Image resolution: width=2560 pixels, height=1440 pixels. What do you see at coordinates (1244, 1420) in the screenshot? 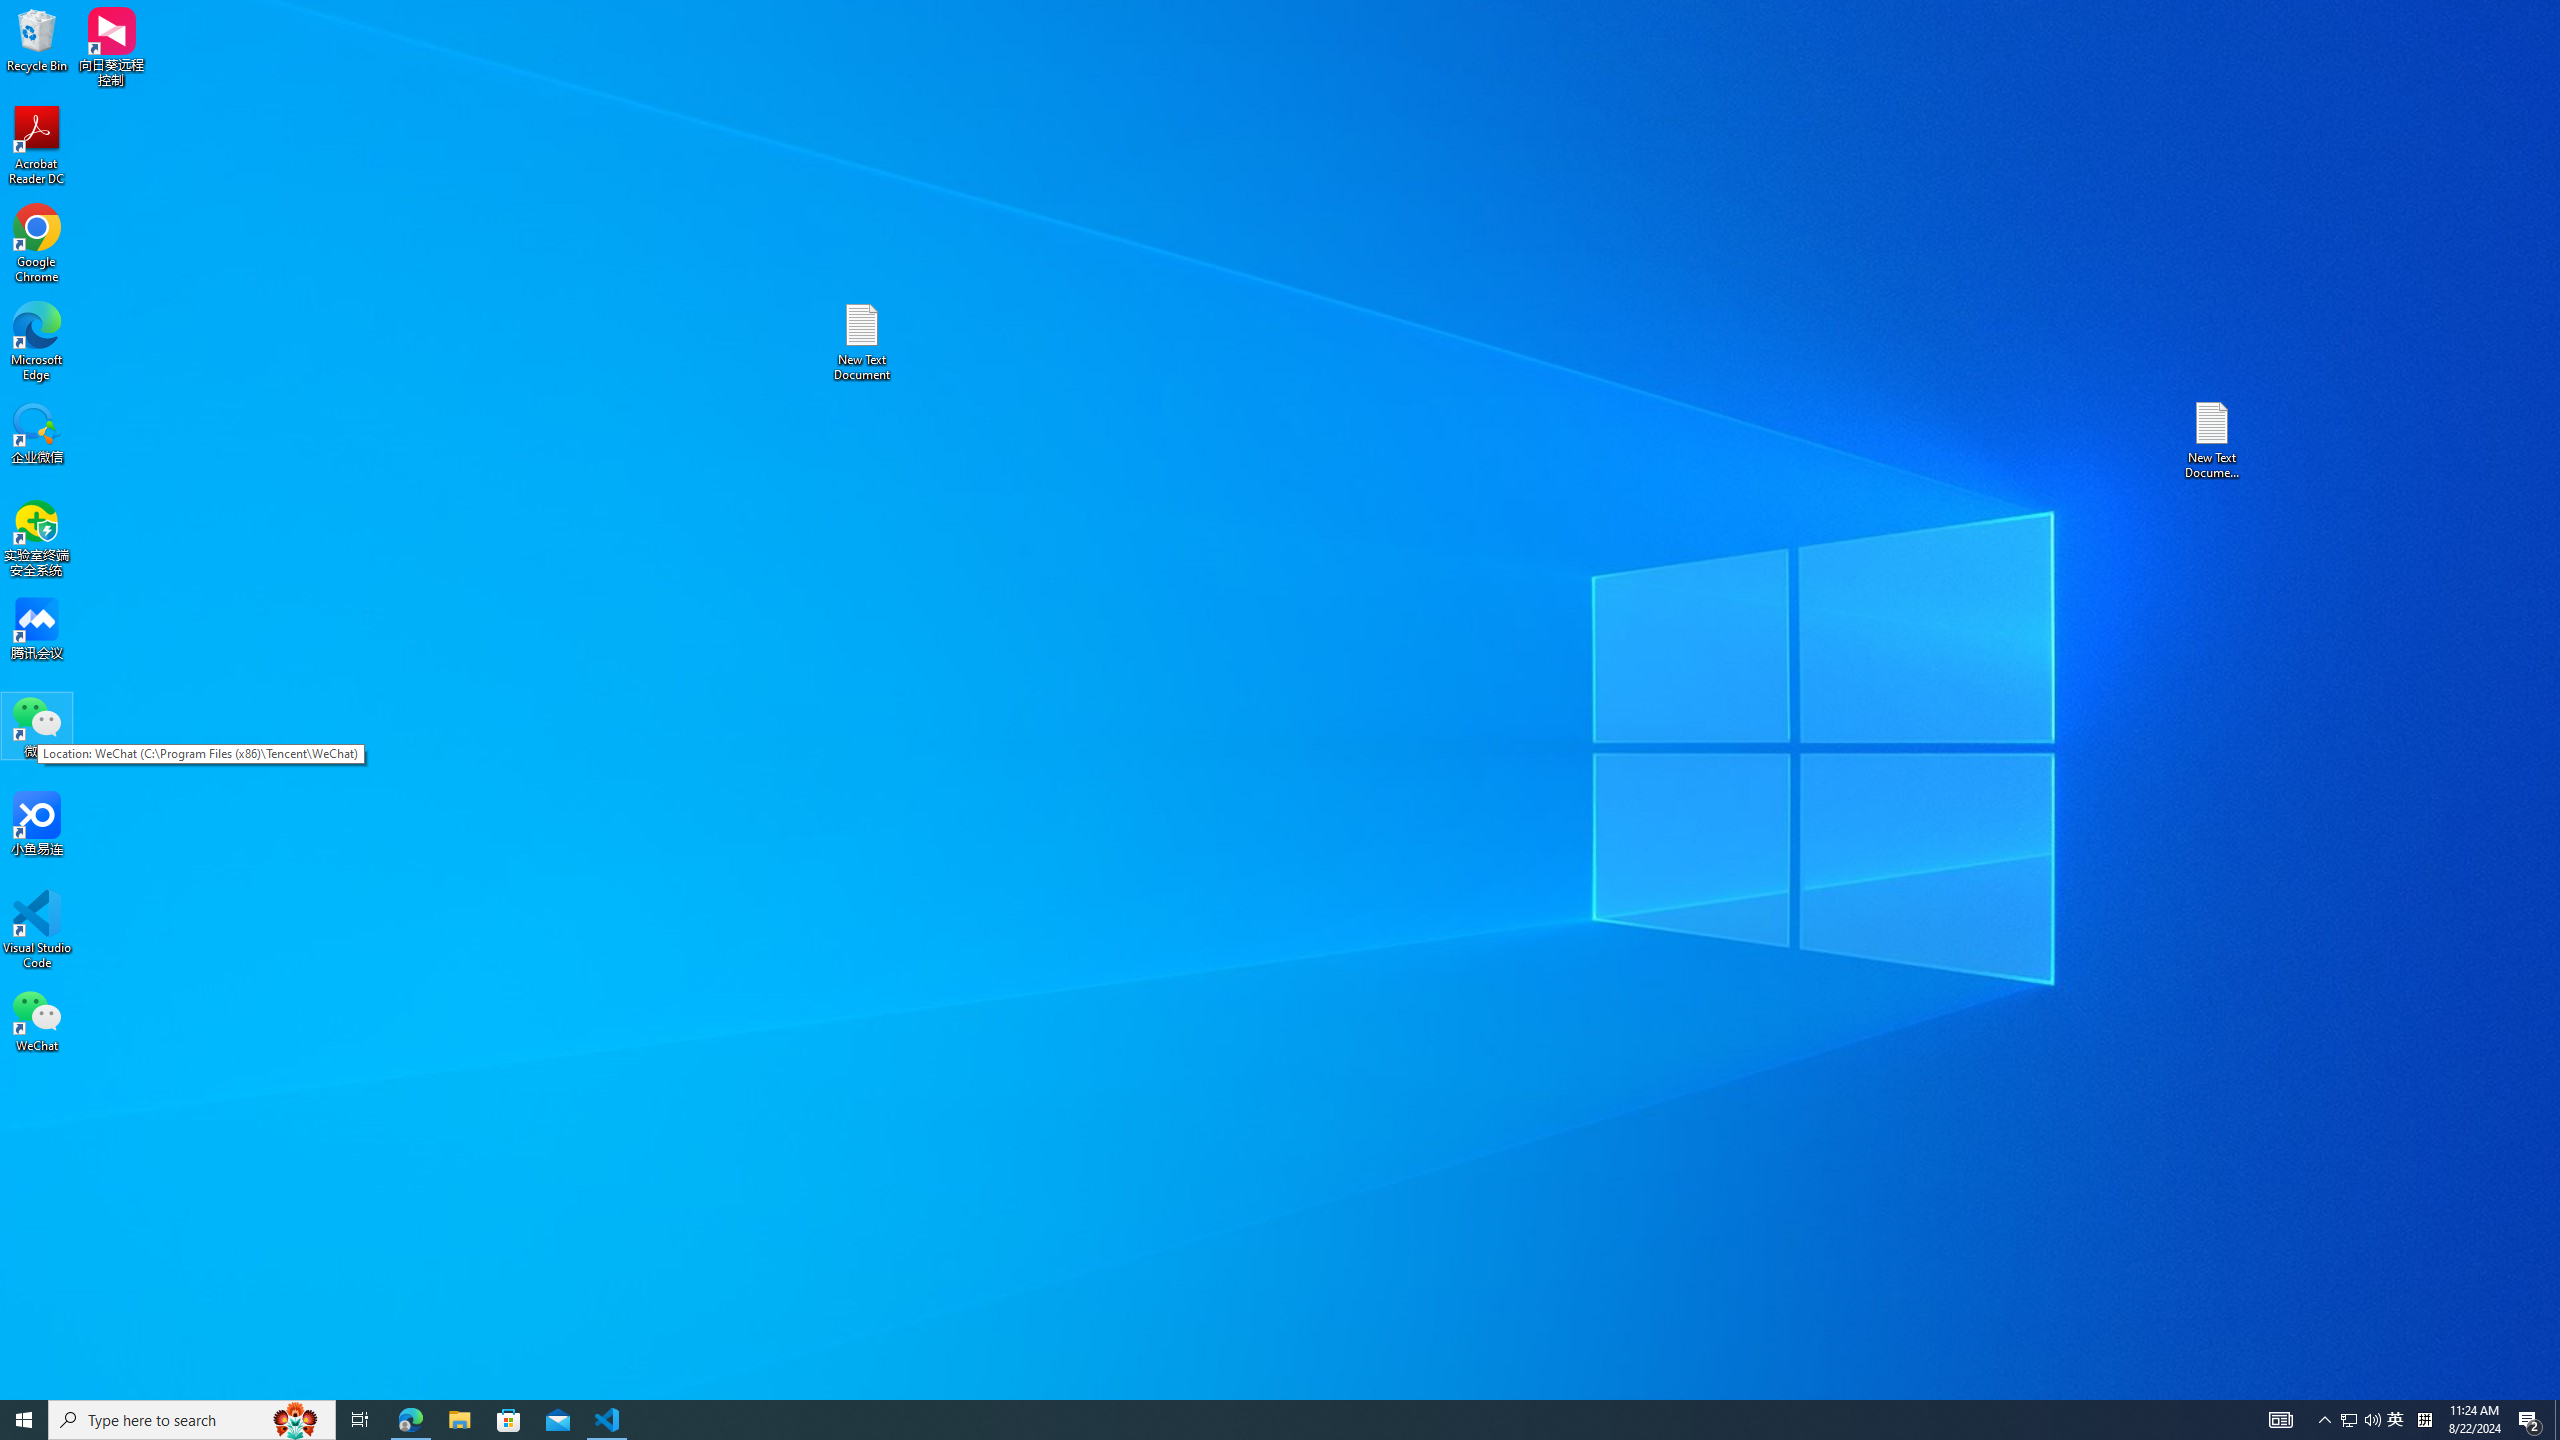
I see `Running applications` at bounding box center [1244, 1420].